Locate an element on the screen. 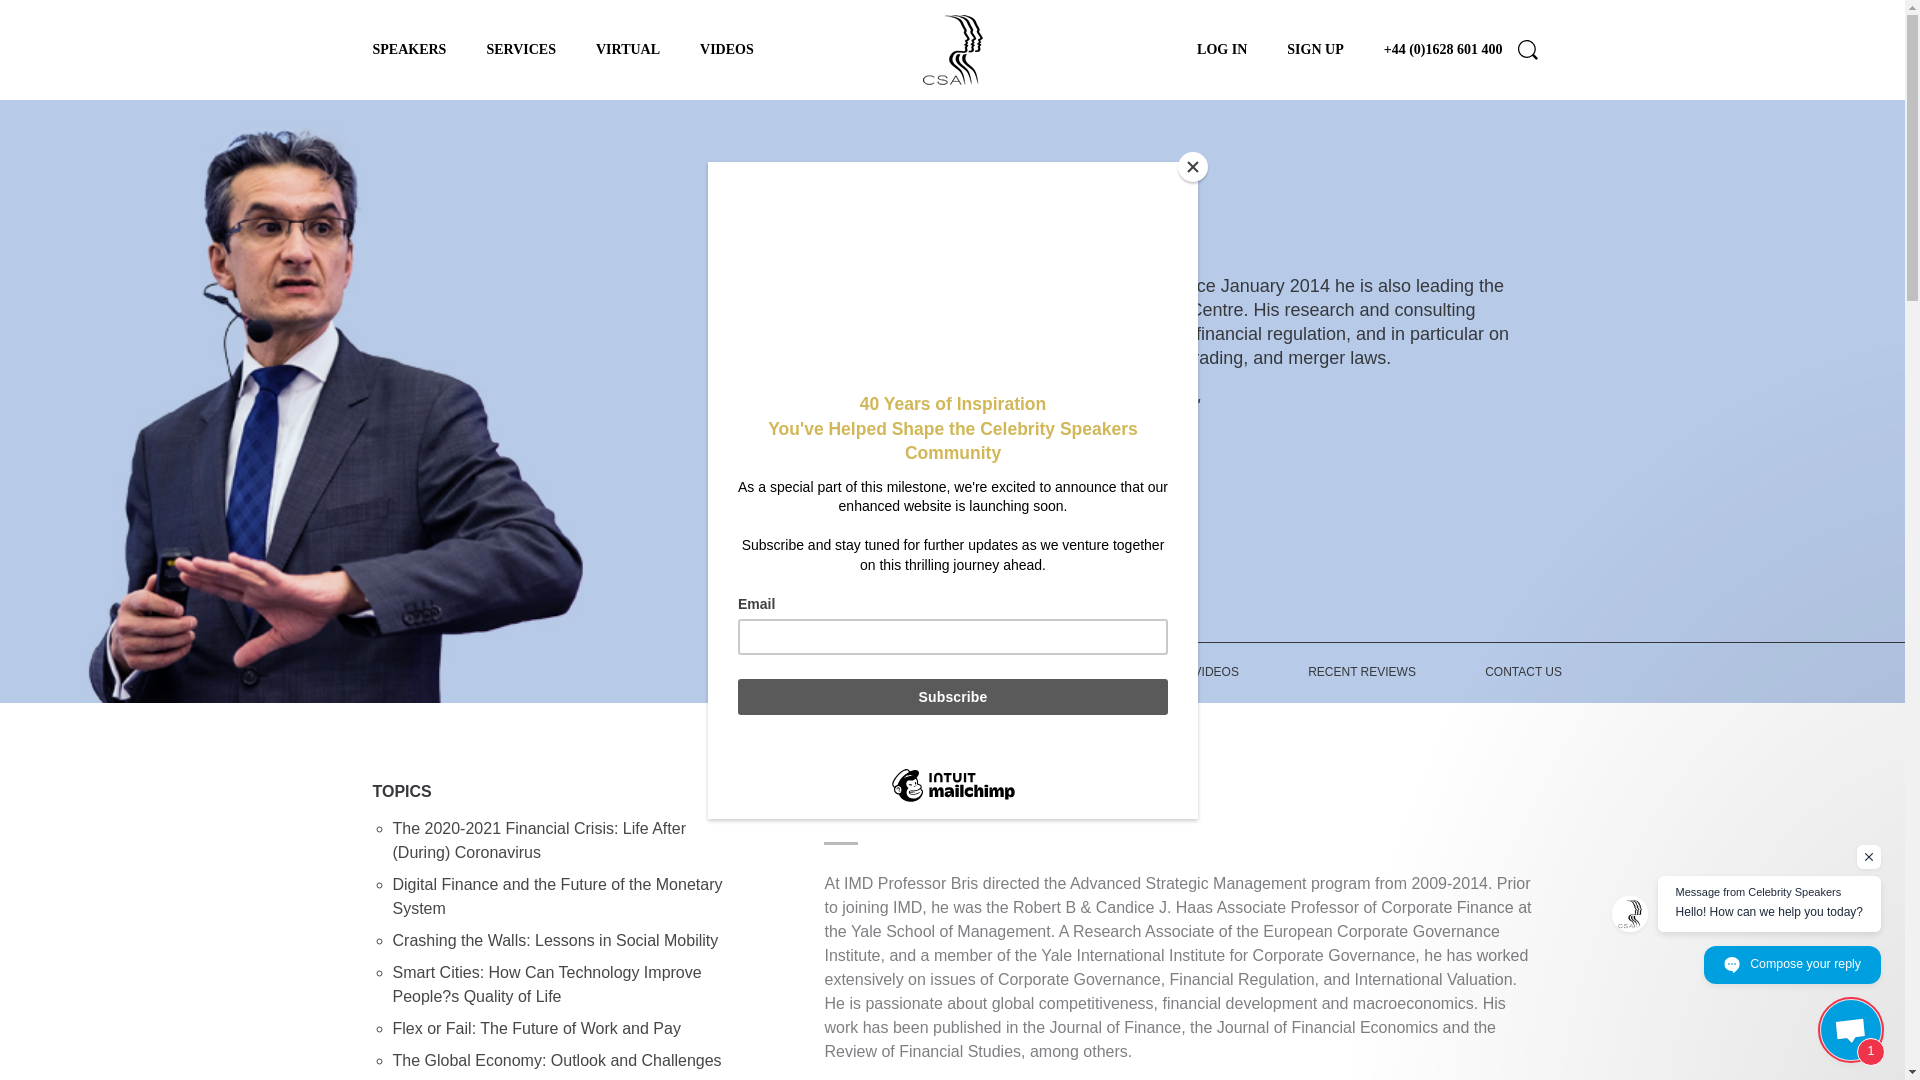 This screenshot has height=1080, width=1920. VIDEOS is located at coordinates (1216, 672).